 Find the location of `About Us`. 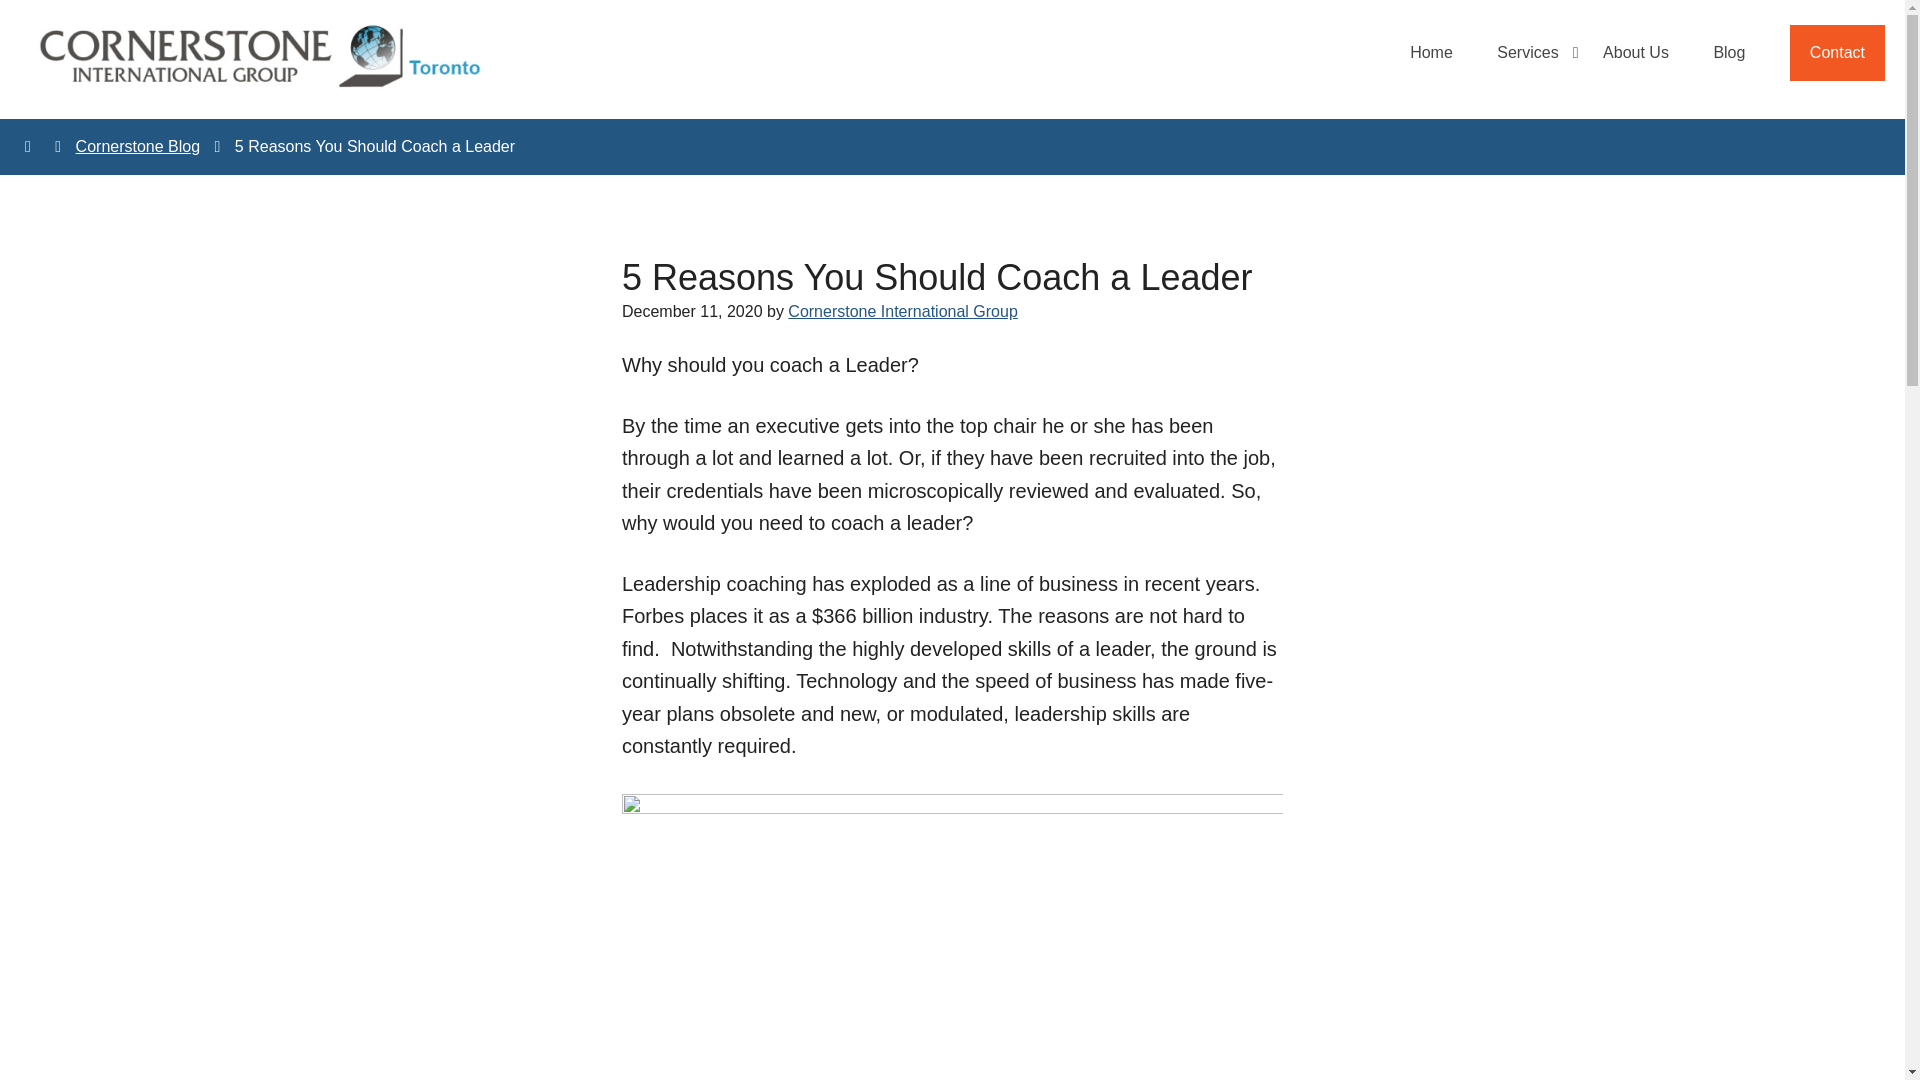

About Us is located at coordinates (1636, 52).